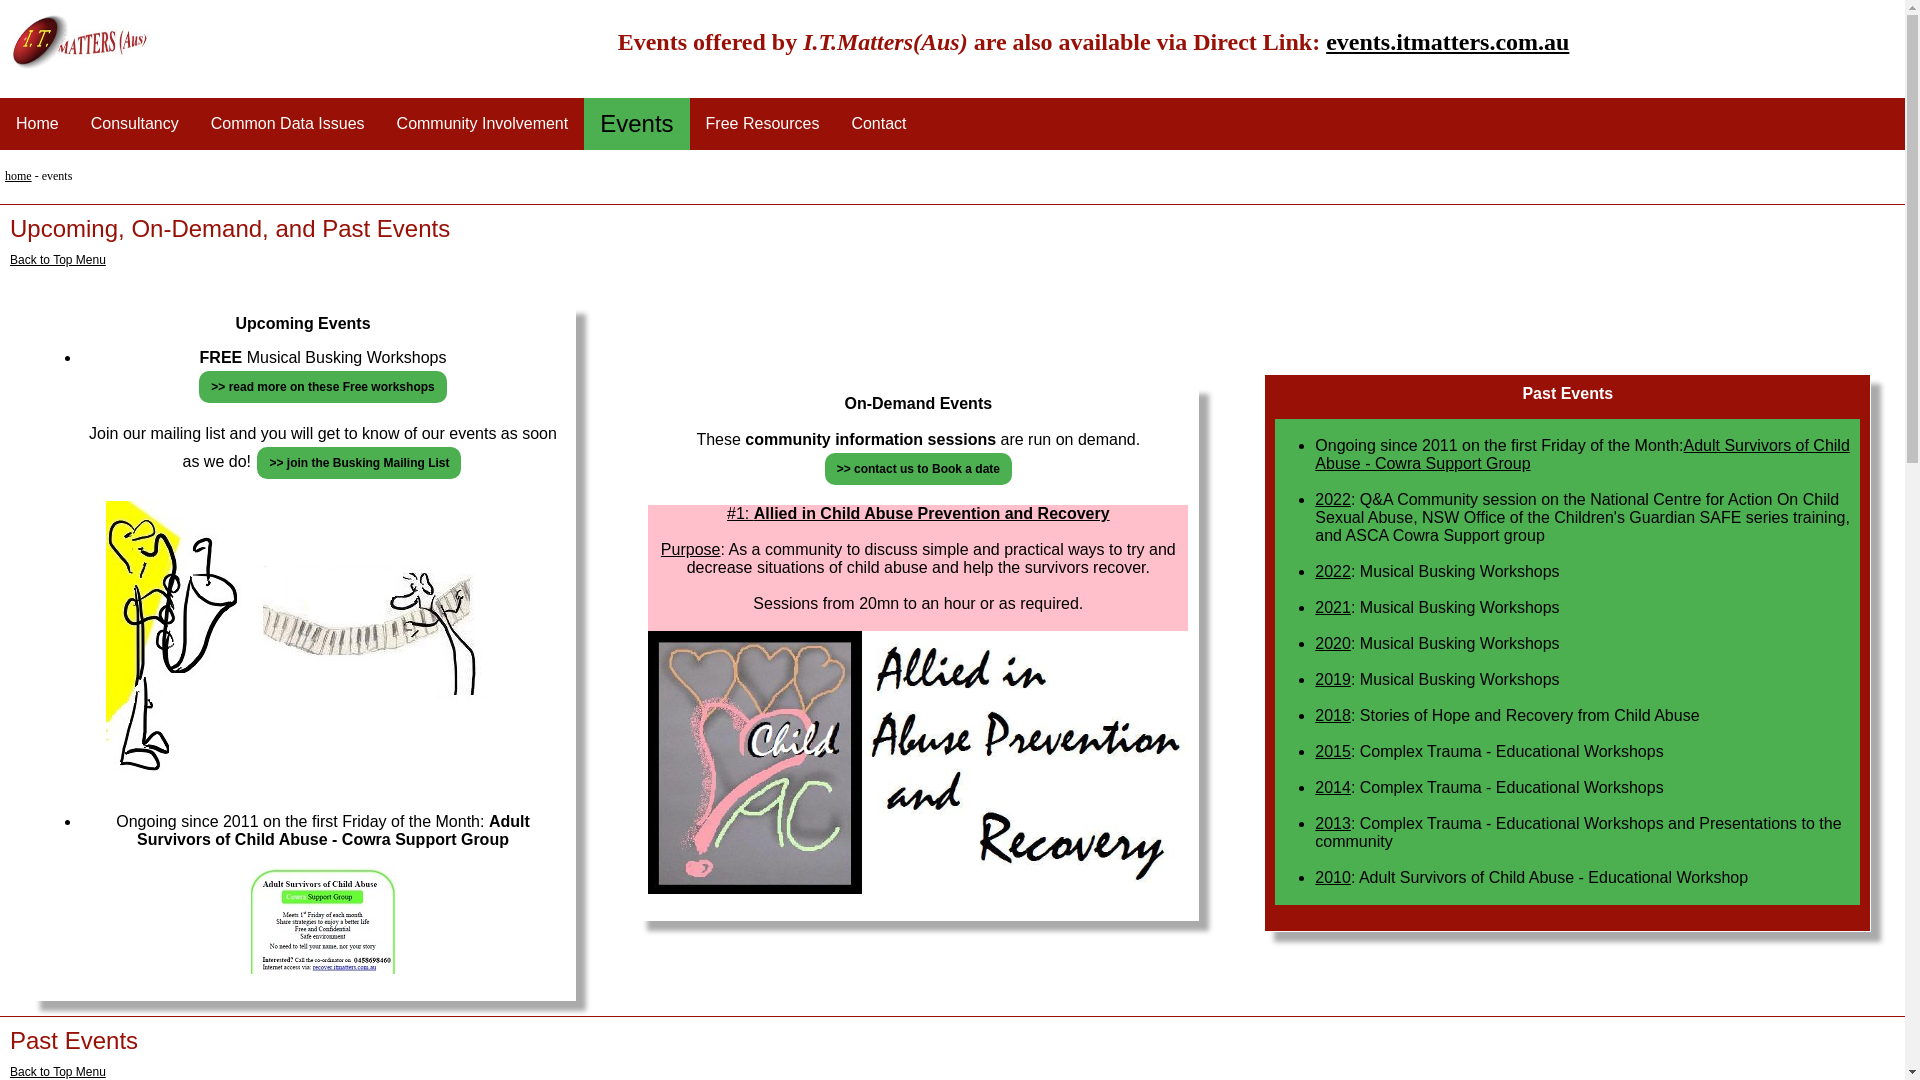 This screenshot has width=1920, height=1080. What do you see at coordinates (483, 124) in the screenshot?
I see `Community Involvement` at bounding box center [483, 124].